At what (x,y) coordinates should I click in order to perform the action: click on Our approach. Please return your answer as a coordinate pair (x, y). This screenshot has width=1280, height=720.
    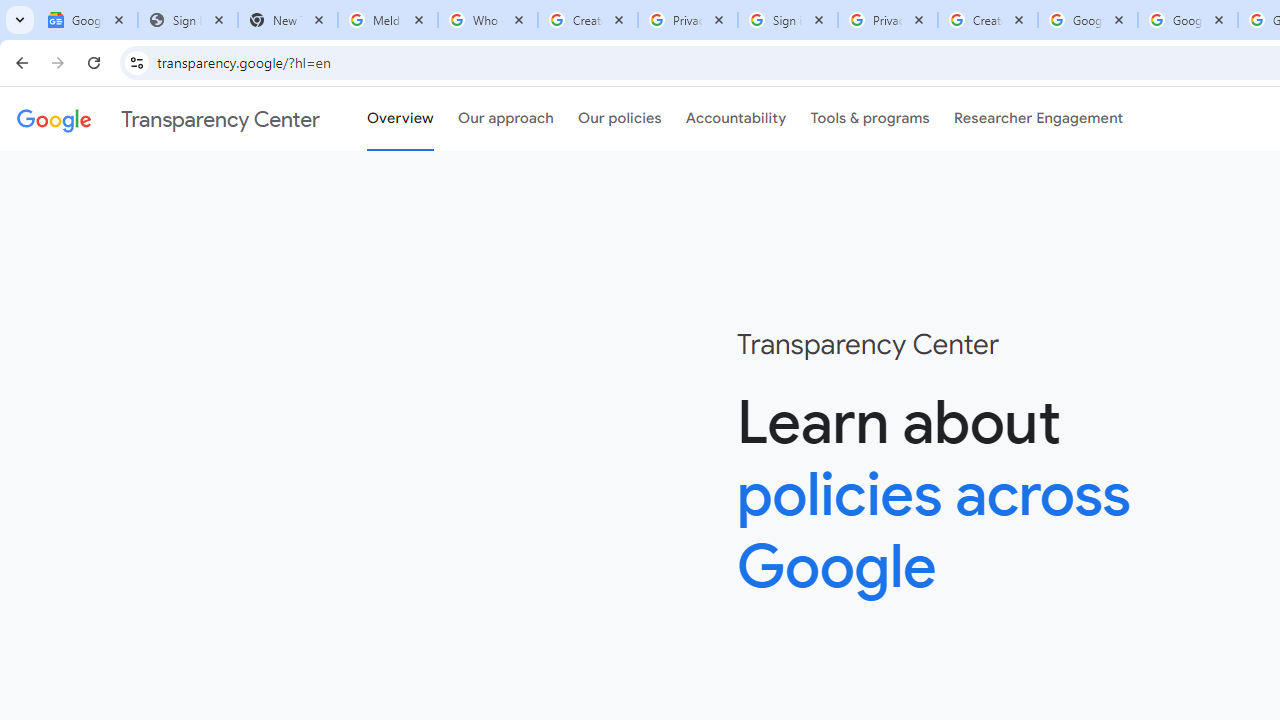
    Looking at the image, I should click on (506, 119).